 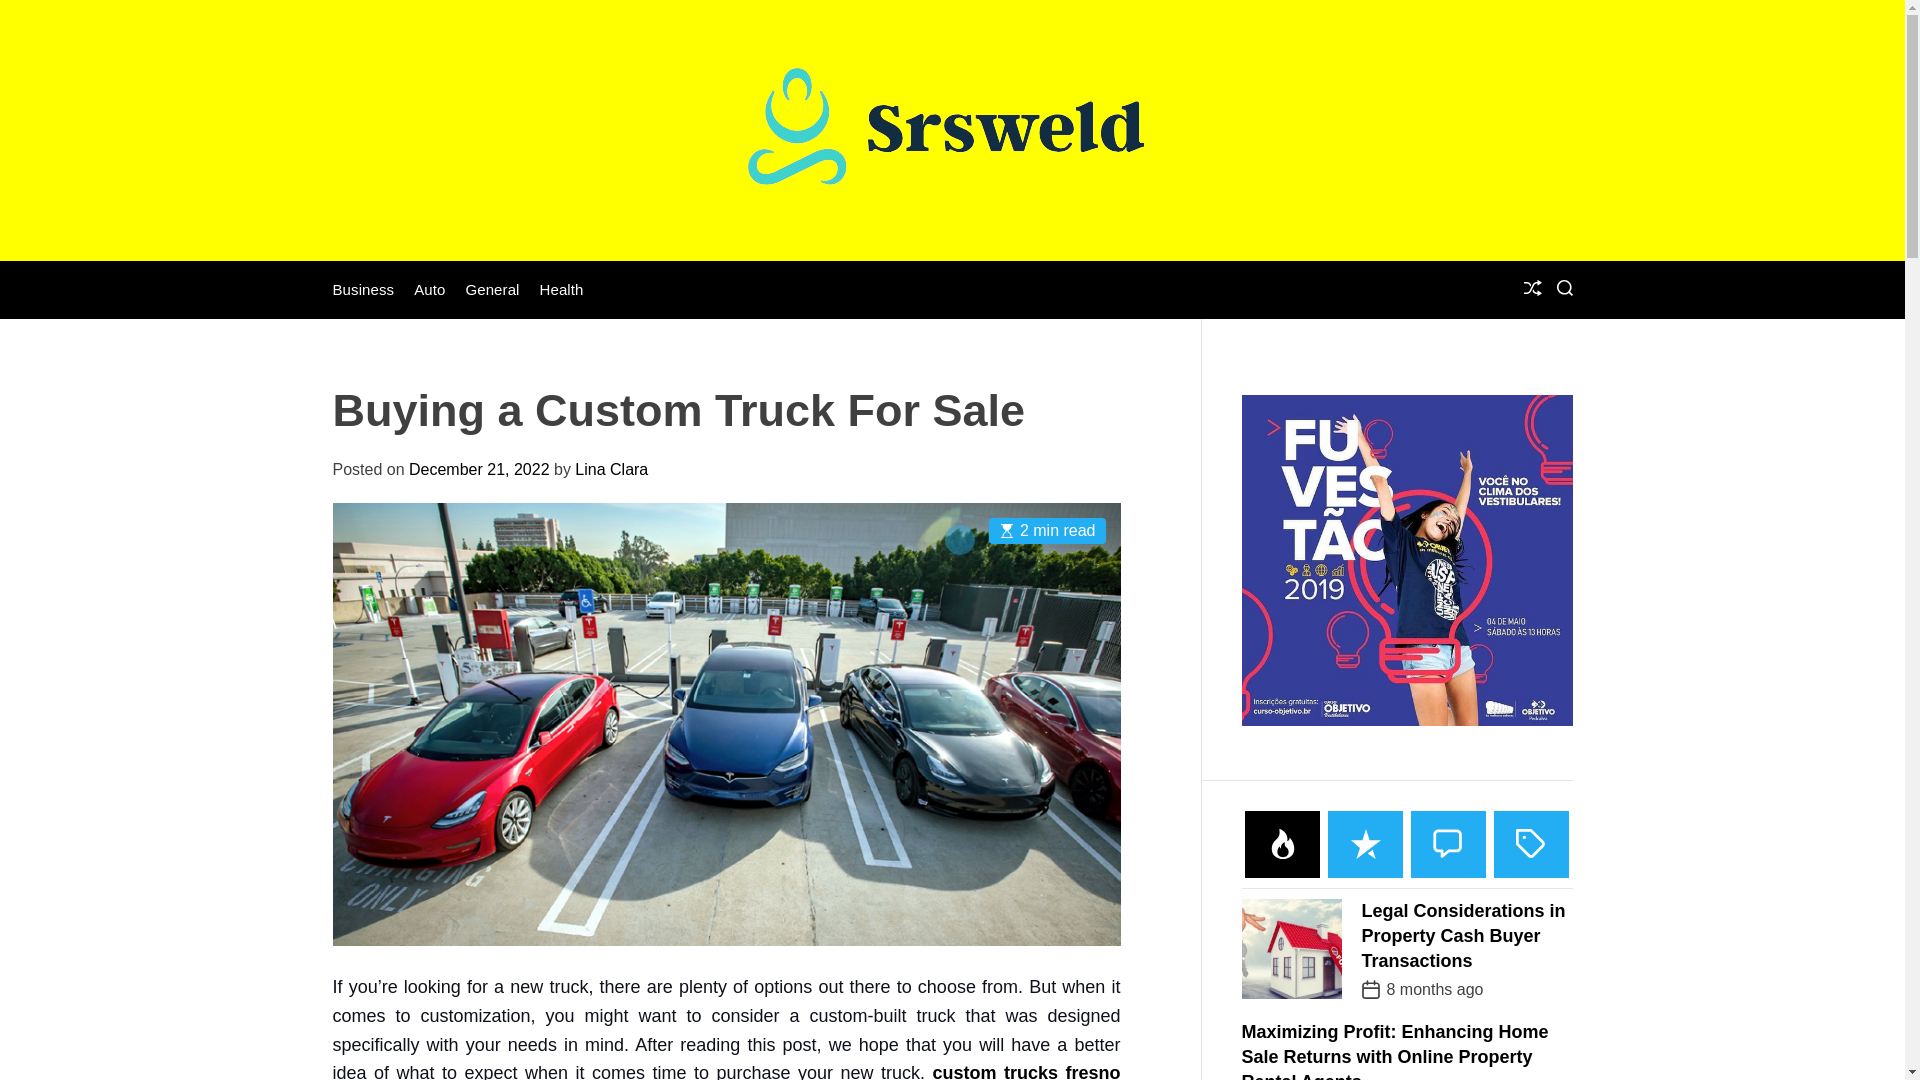 What do you see at coordinates (1366, 844) in the screenshot?
I see `RECENT` at bounding box center [1366, 844].